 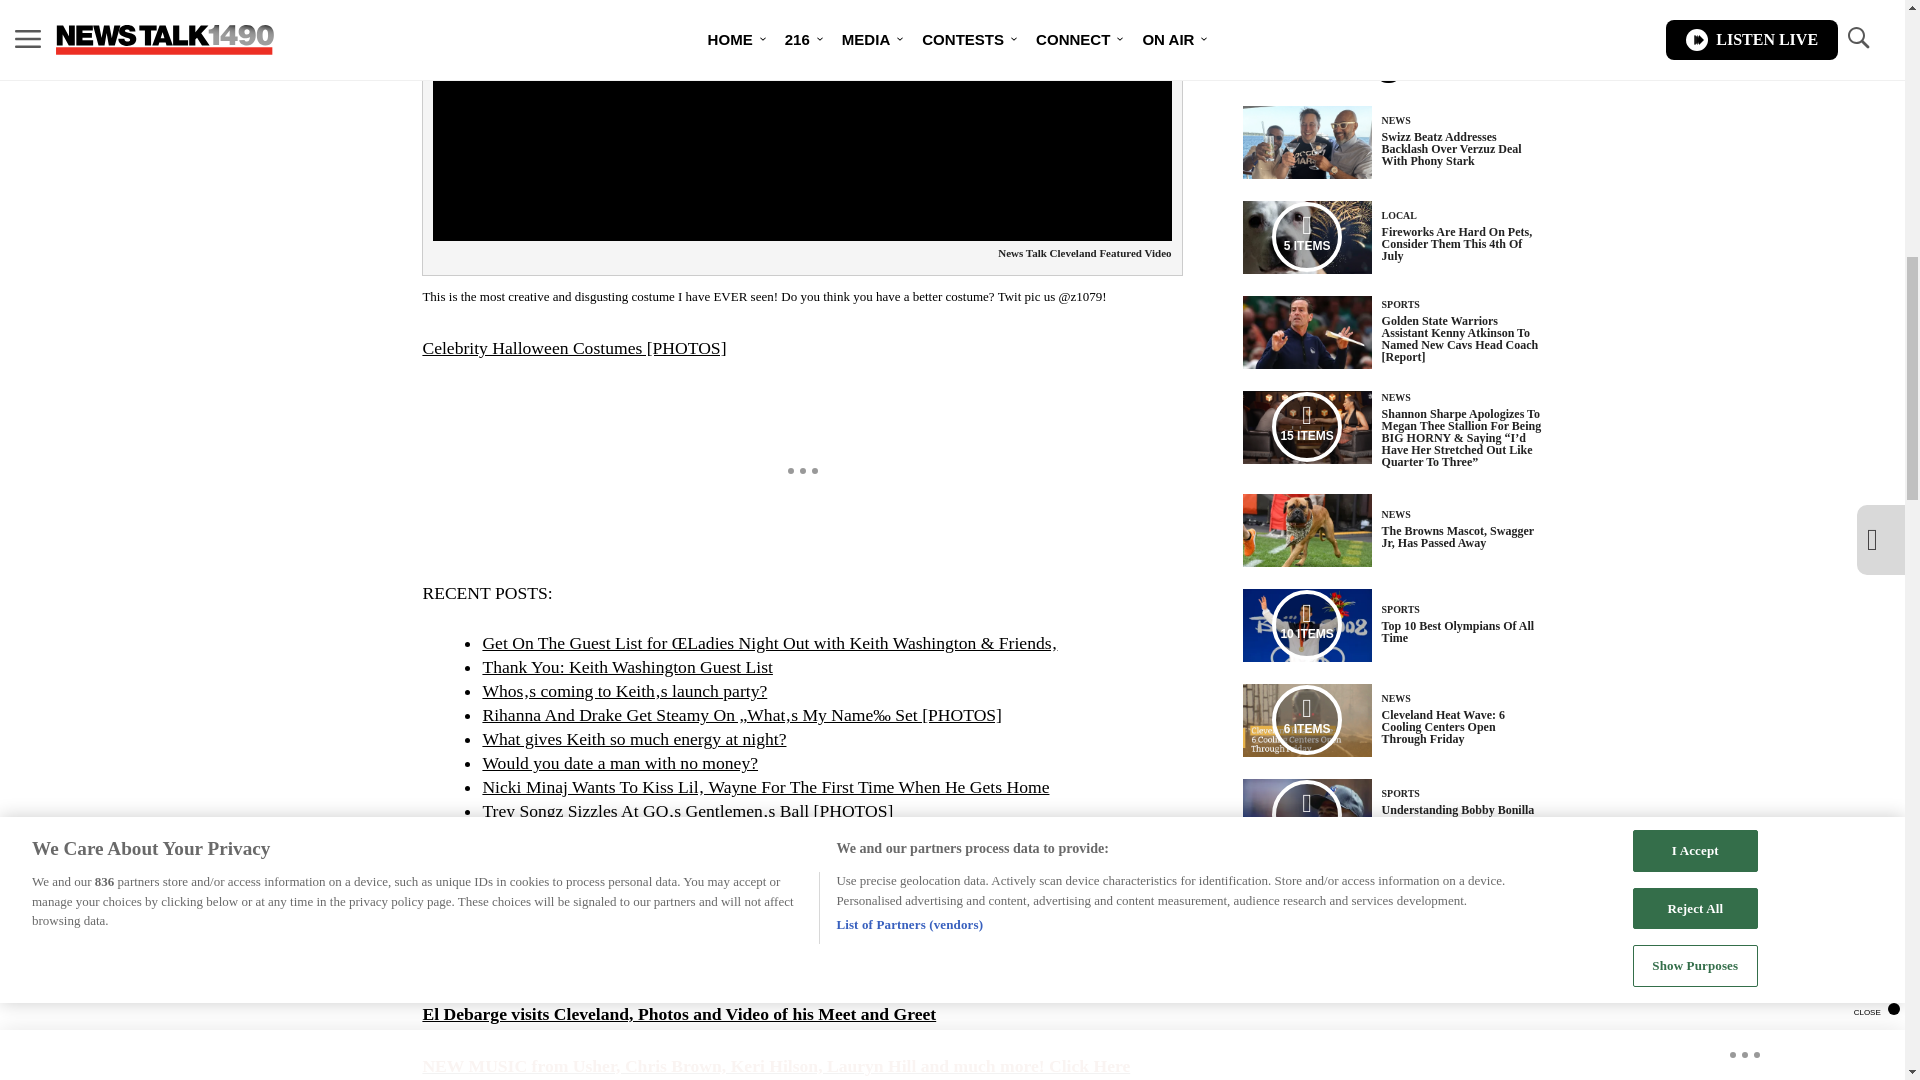 I want to click on What gives Keith so much energy at night?, so click(x=633, y=739).